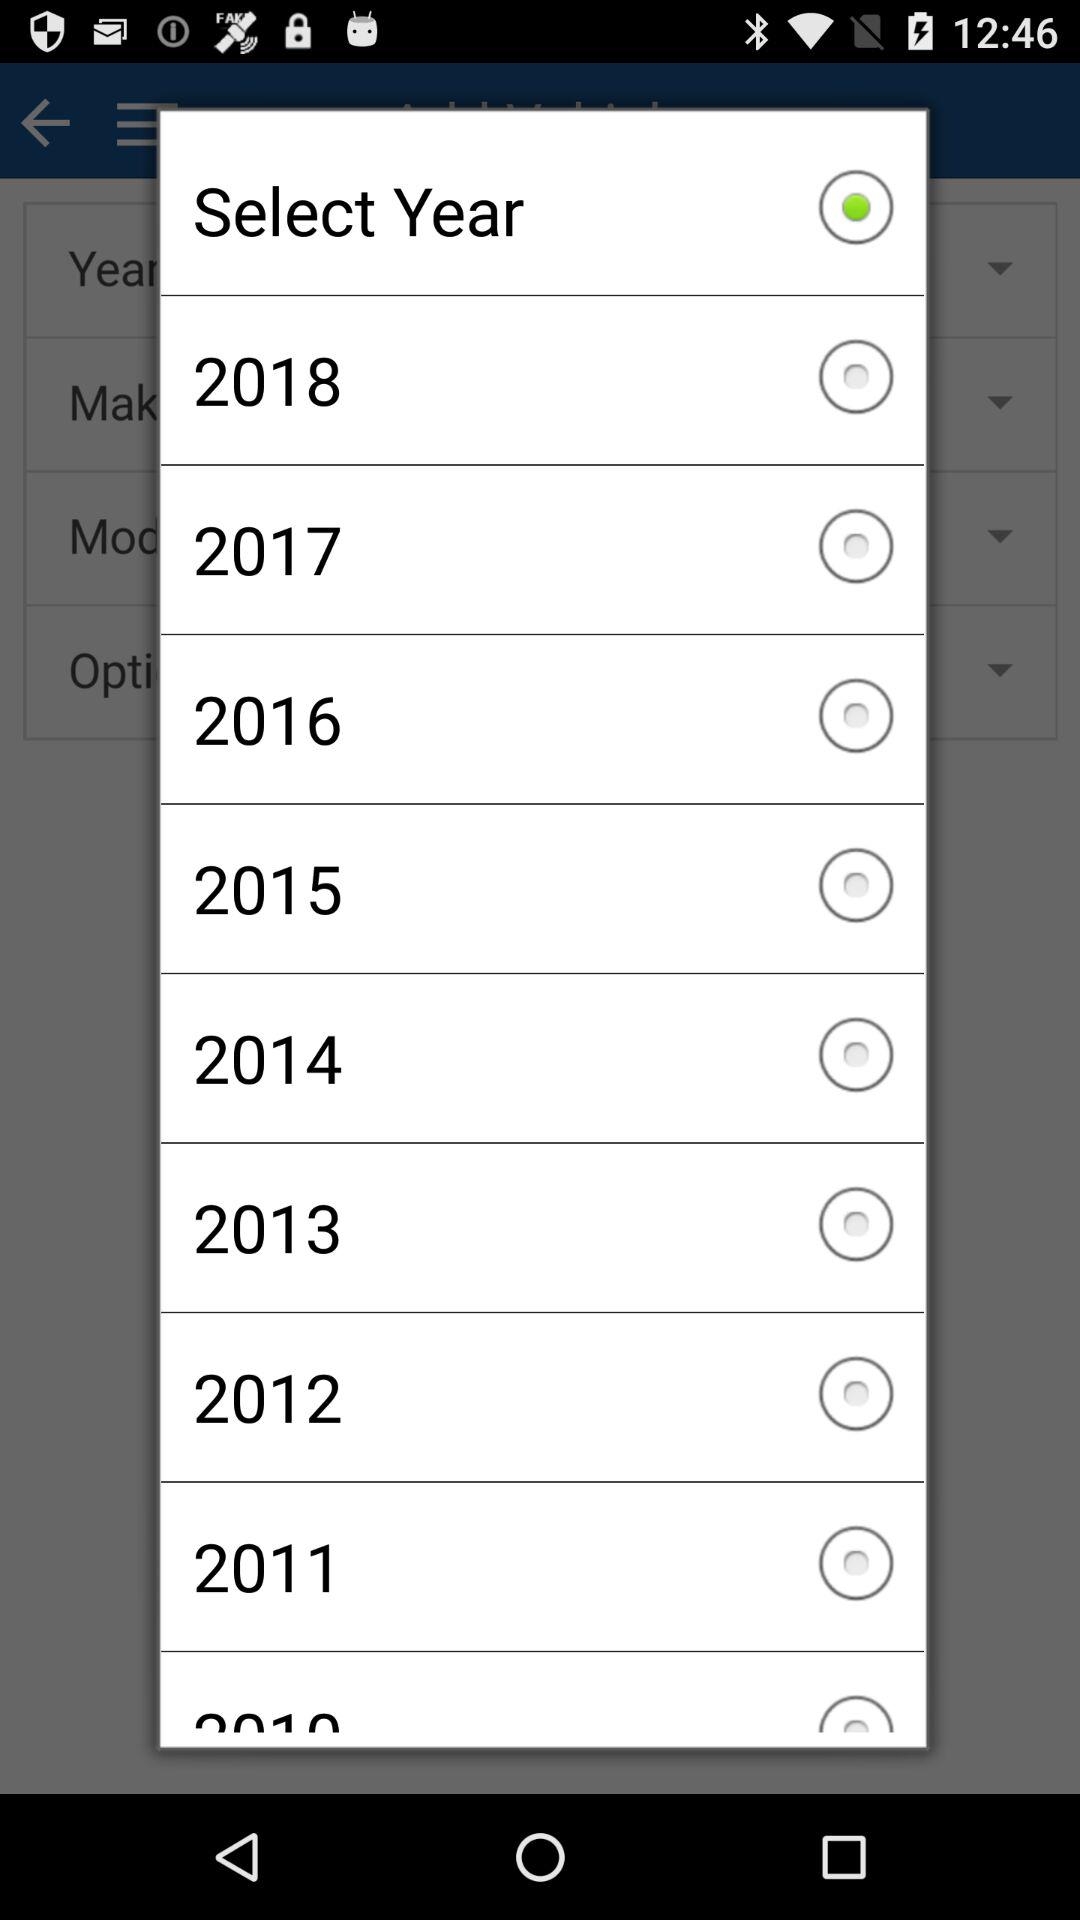 This screenshot has height=1920, width=1080. I want to click on jump to 2017 checkbox, so click(542, 549).